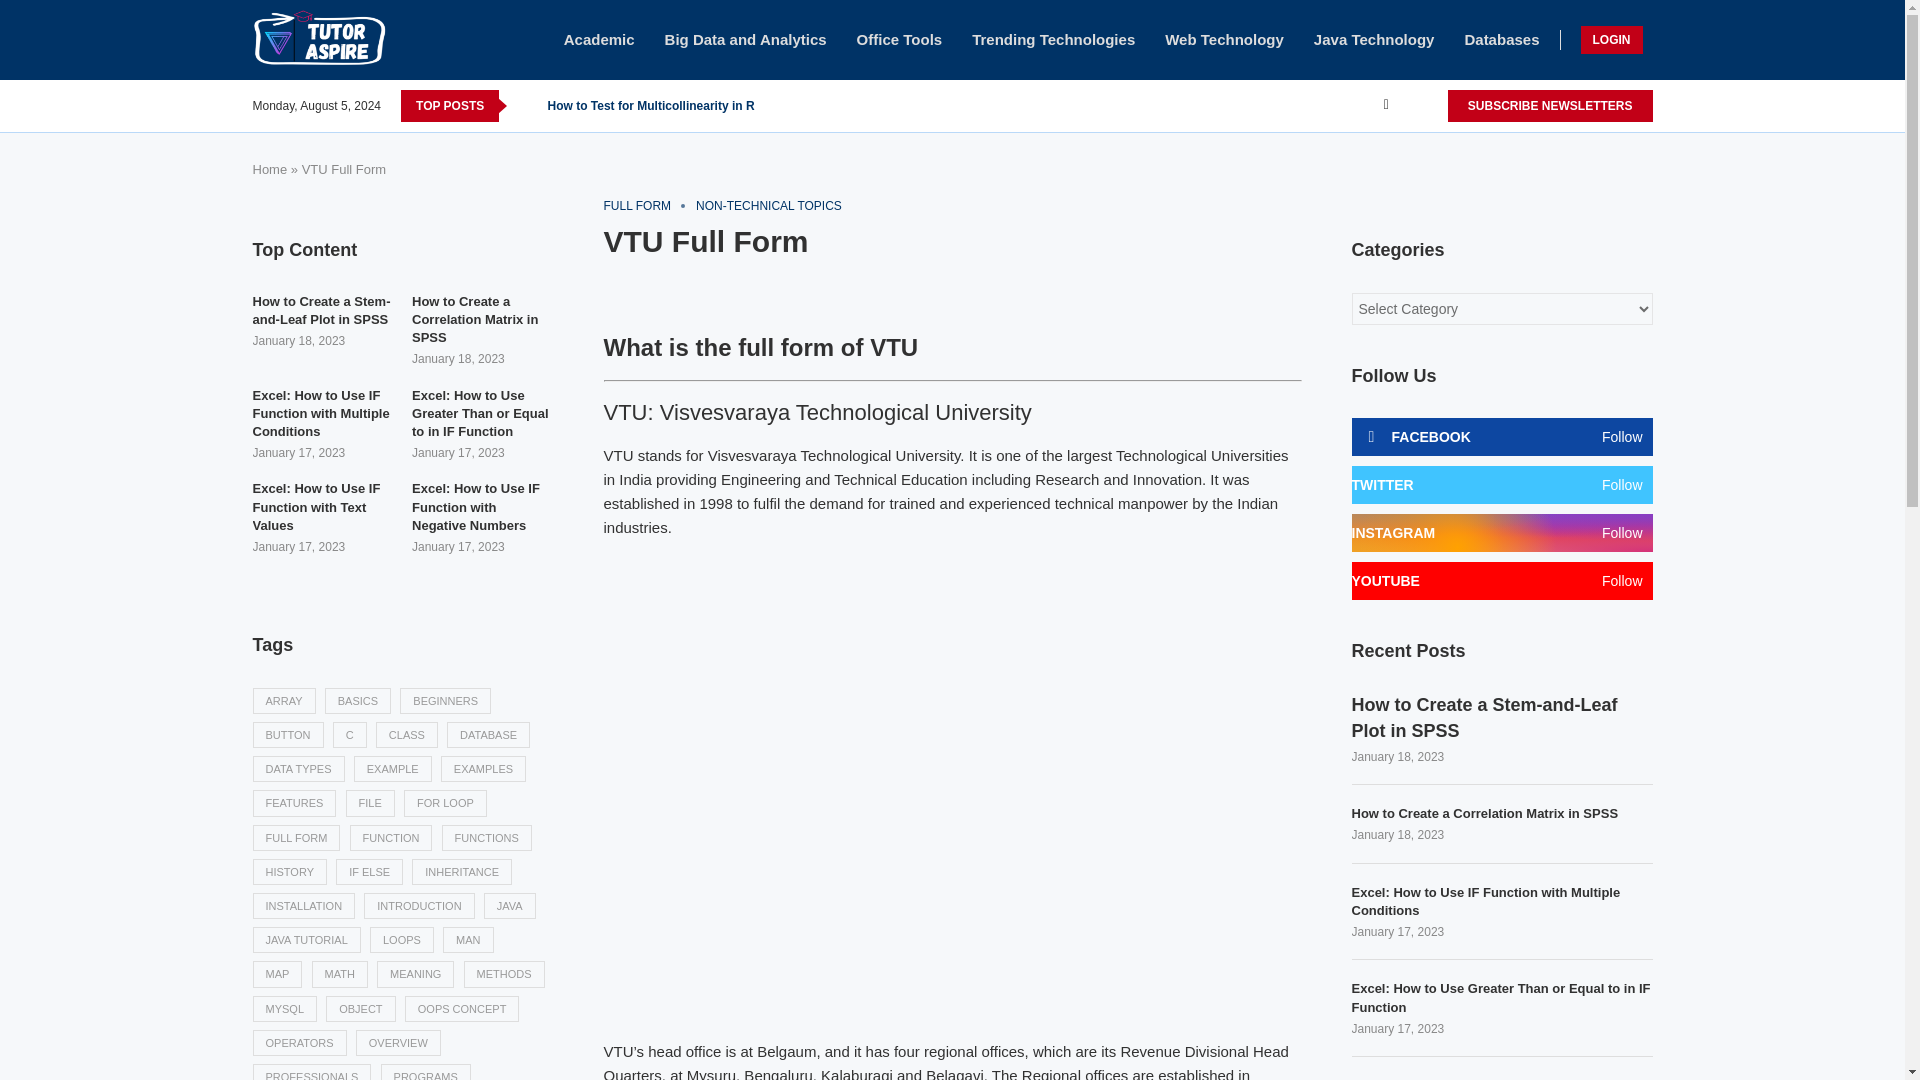  What do you see at coordinates (650, 106) in the screenshot?
I see `How to Test for Multicollinearity in R` at bounding box center [650, 106].